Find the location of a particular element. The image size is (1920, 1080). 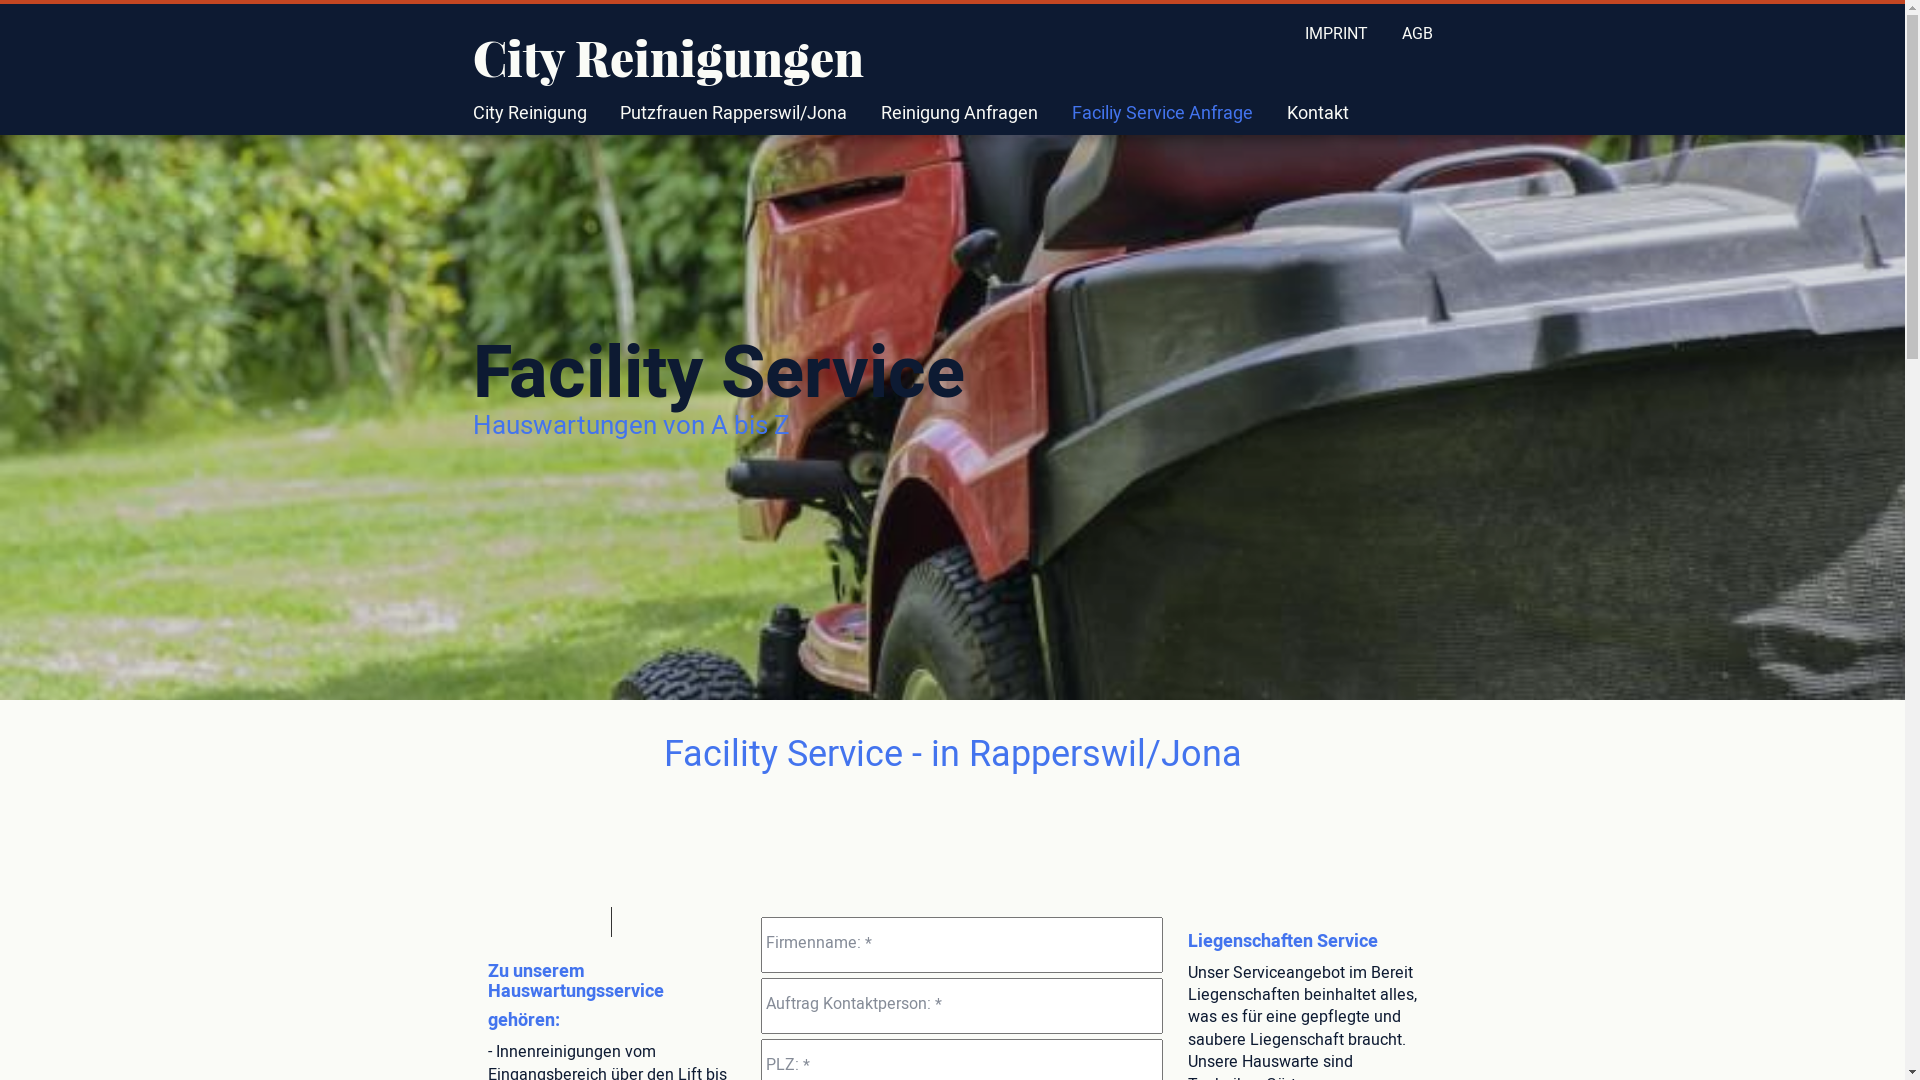

IMPRINT is located at coordinates (1336, 34).